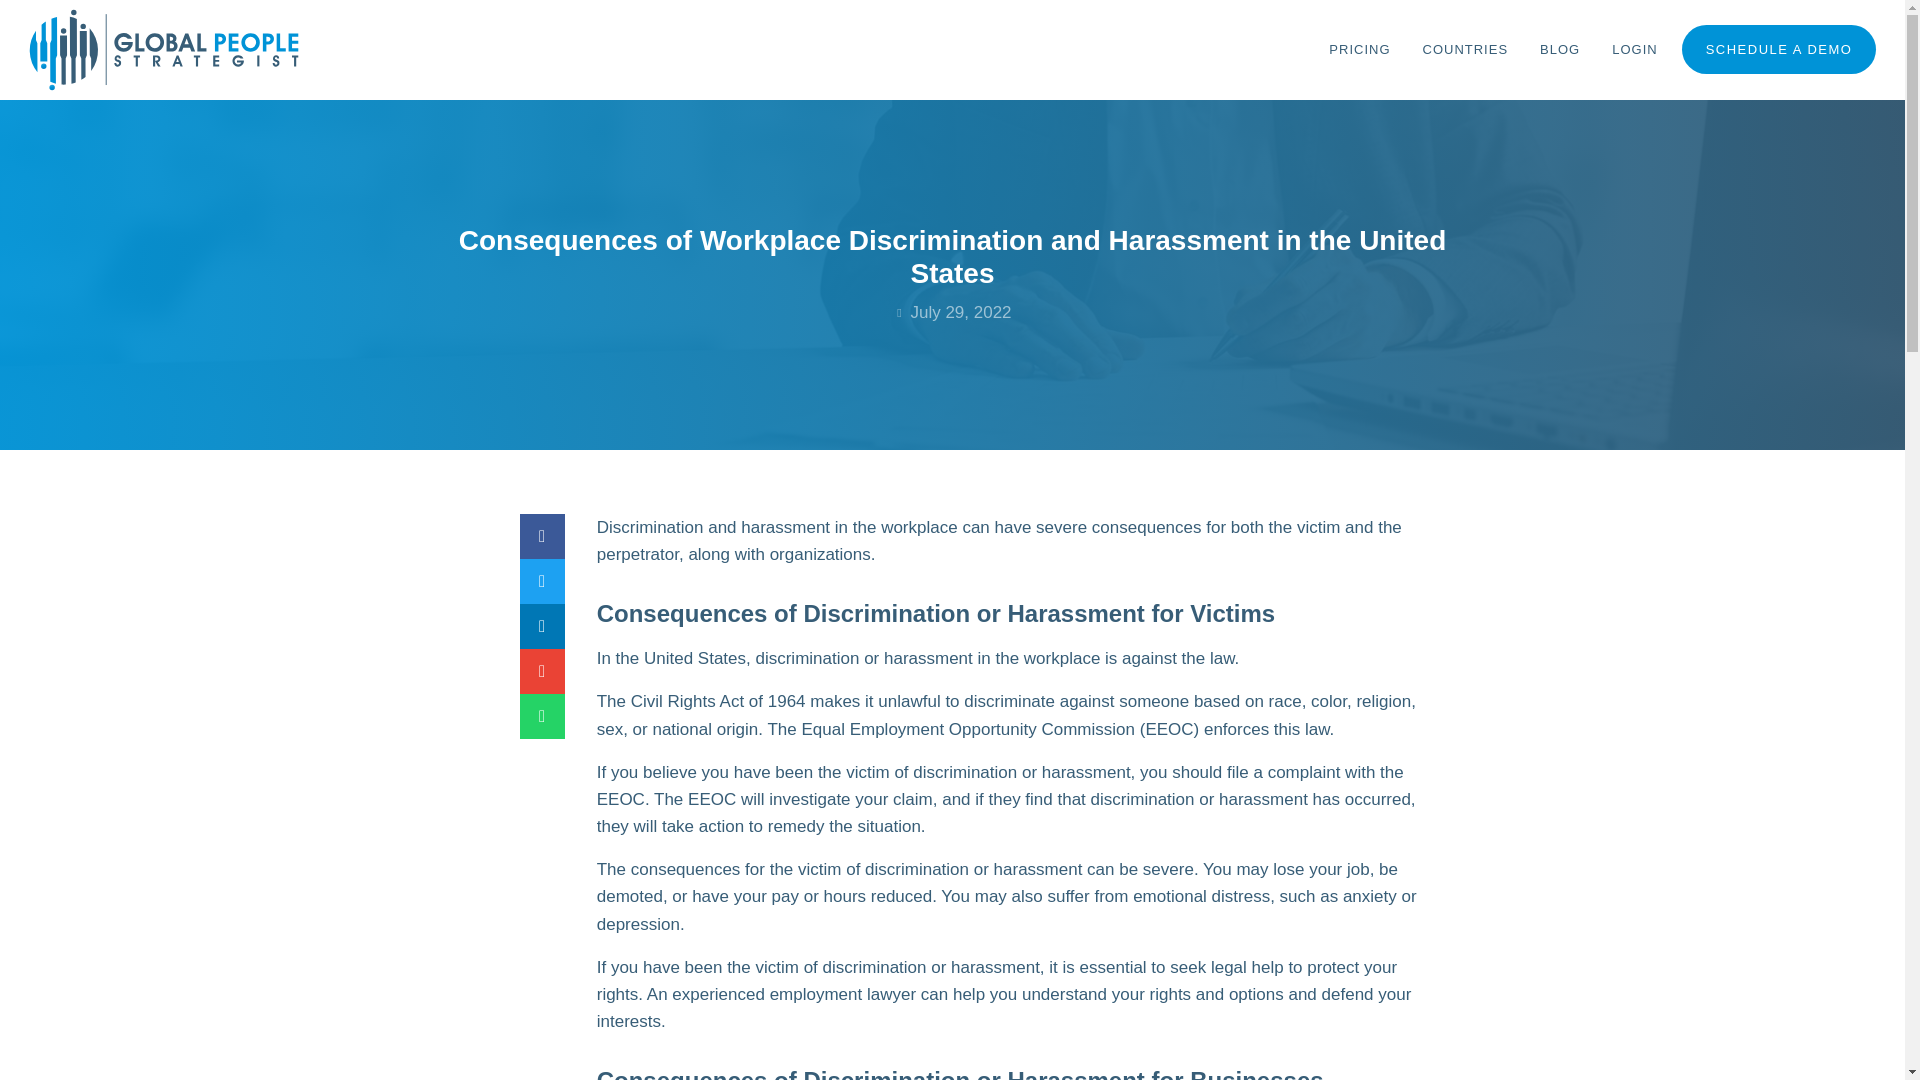 This screenshot has height=1080, width=1920. Describe the element at coordinates (1634, 50) in the screenshot. I see `LOGIN` at that location.